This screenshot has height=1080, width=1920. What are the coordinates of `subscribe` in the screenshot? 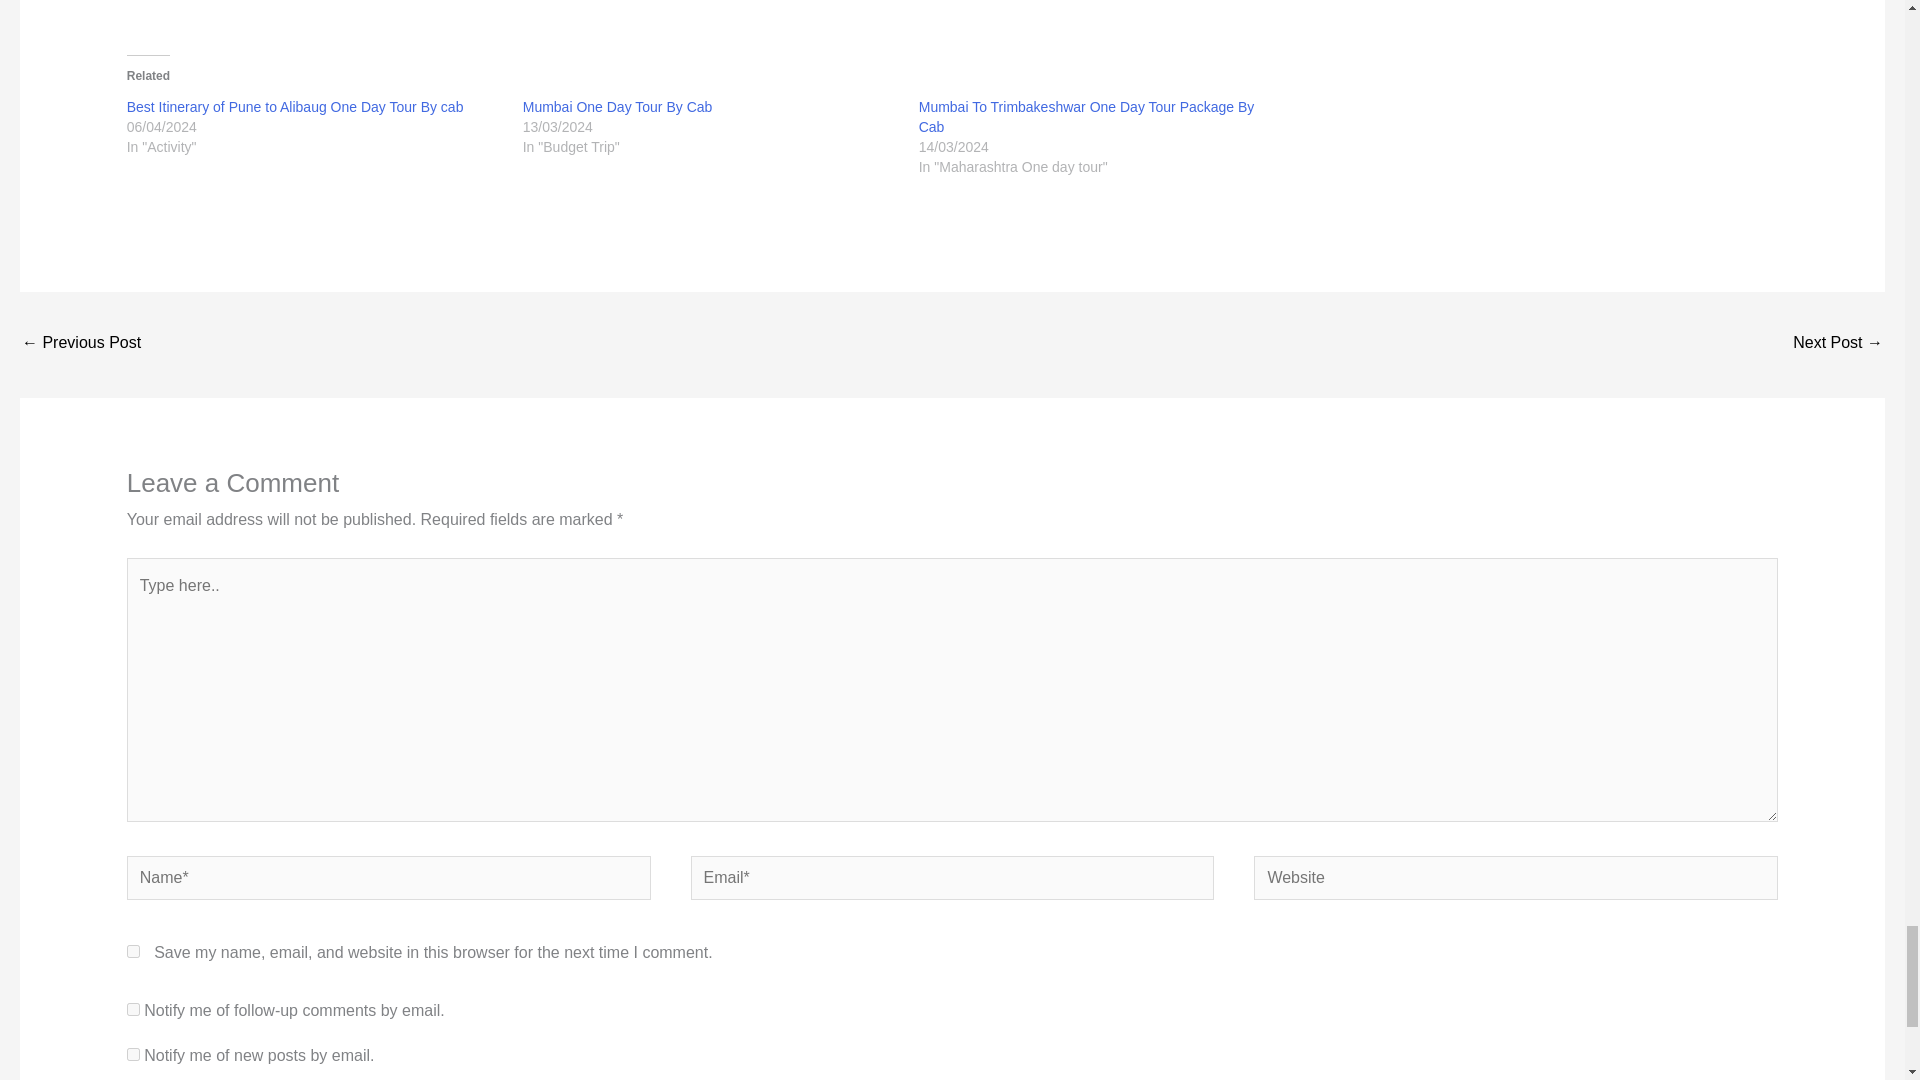 It's located at (133, 1010).